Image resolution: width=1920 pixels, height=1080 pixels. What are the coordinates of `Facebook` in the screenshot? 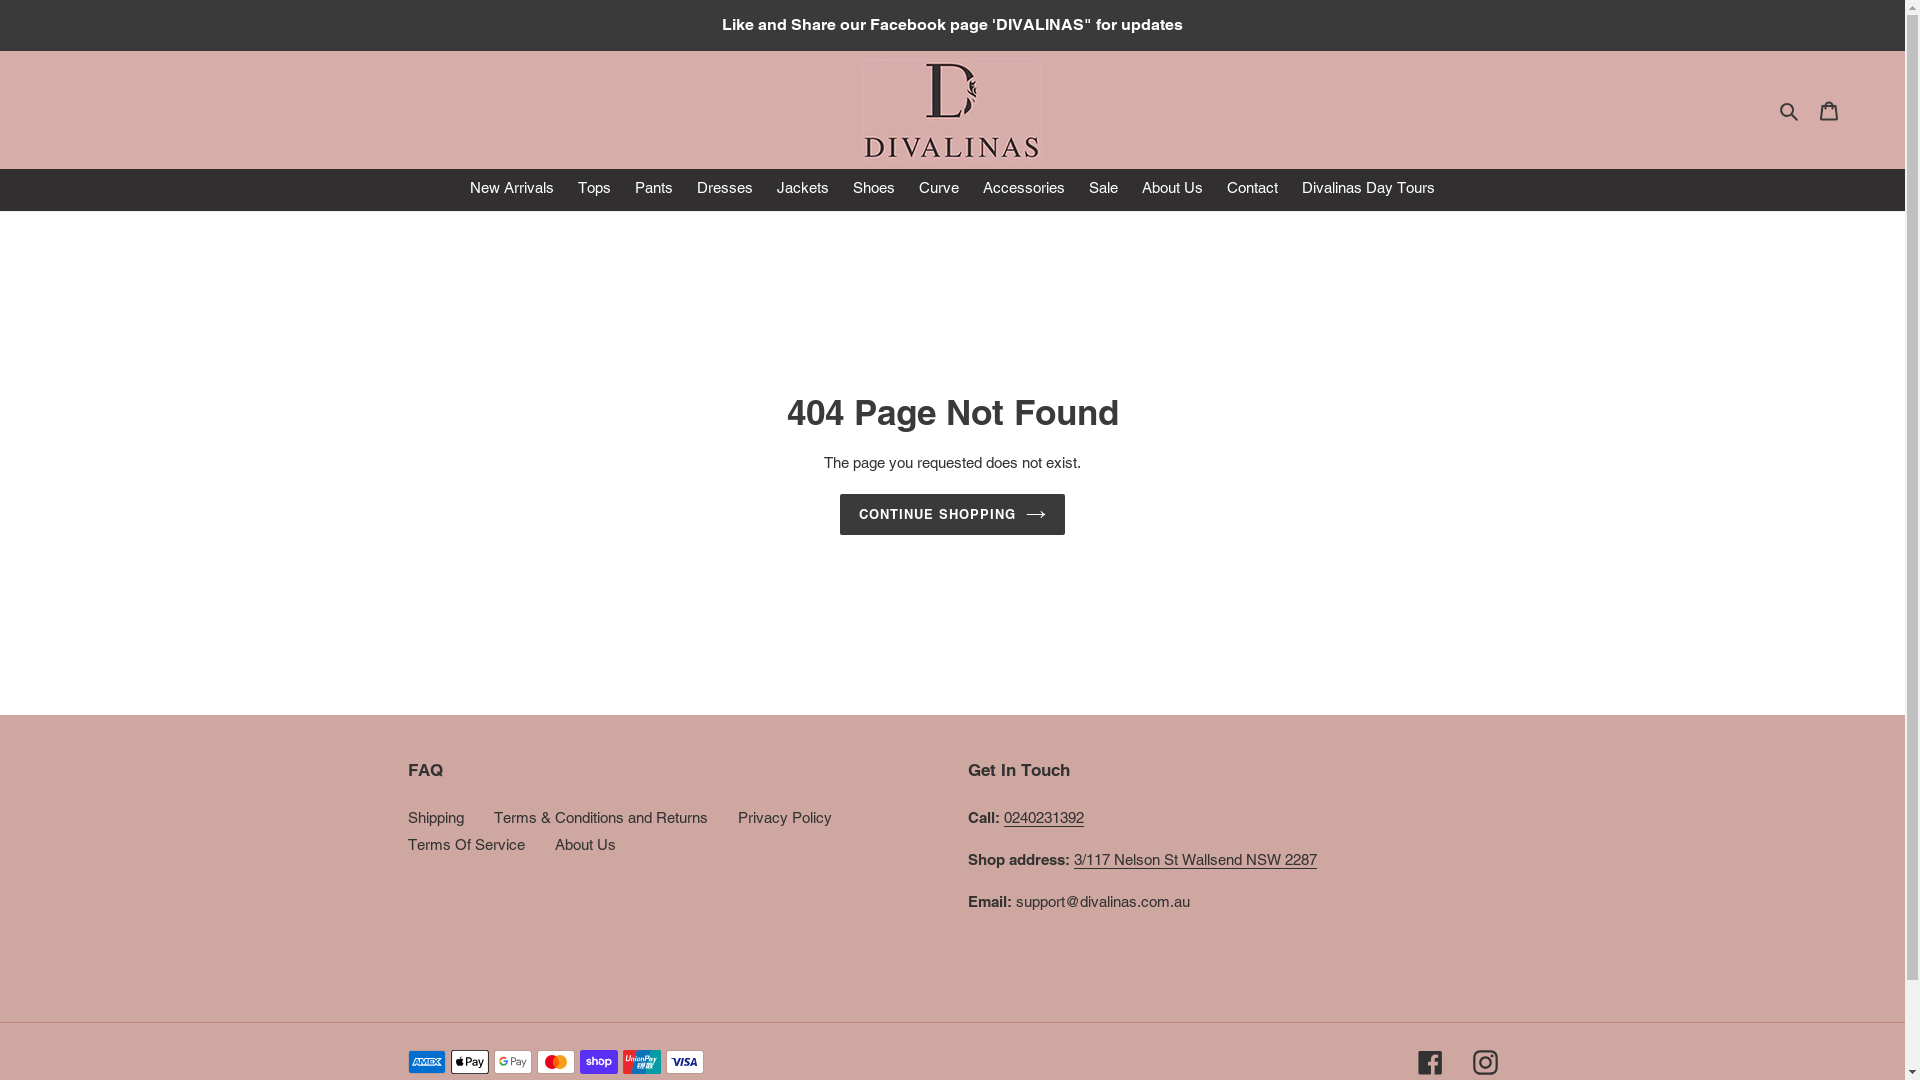 It's located at (1430, 1062).